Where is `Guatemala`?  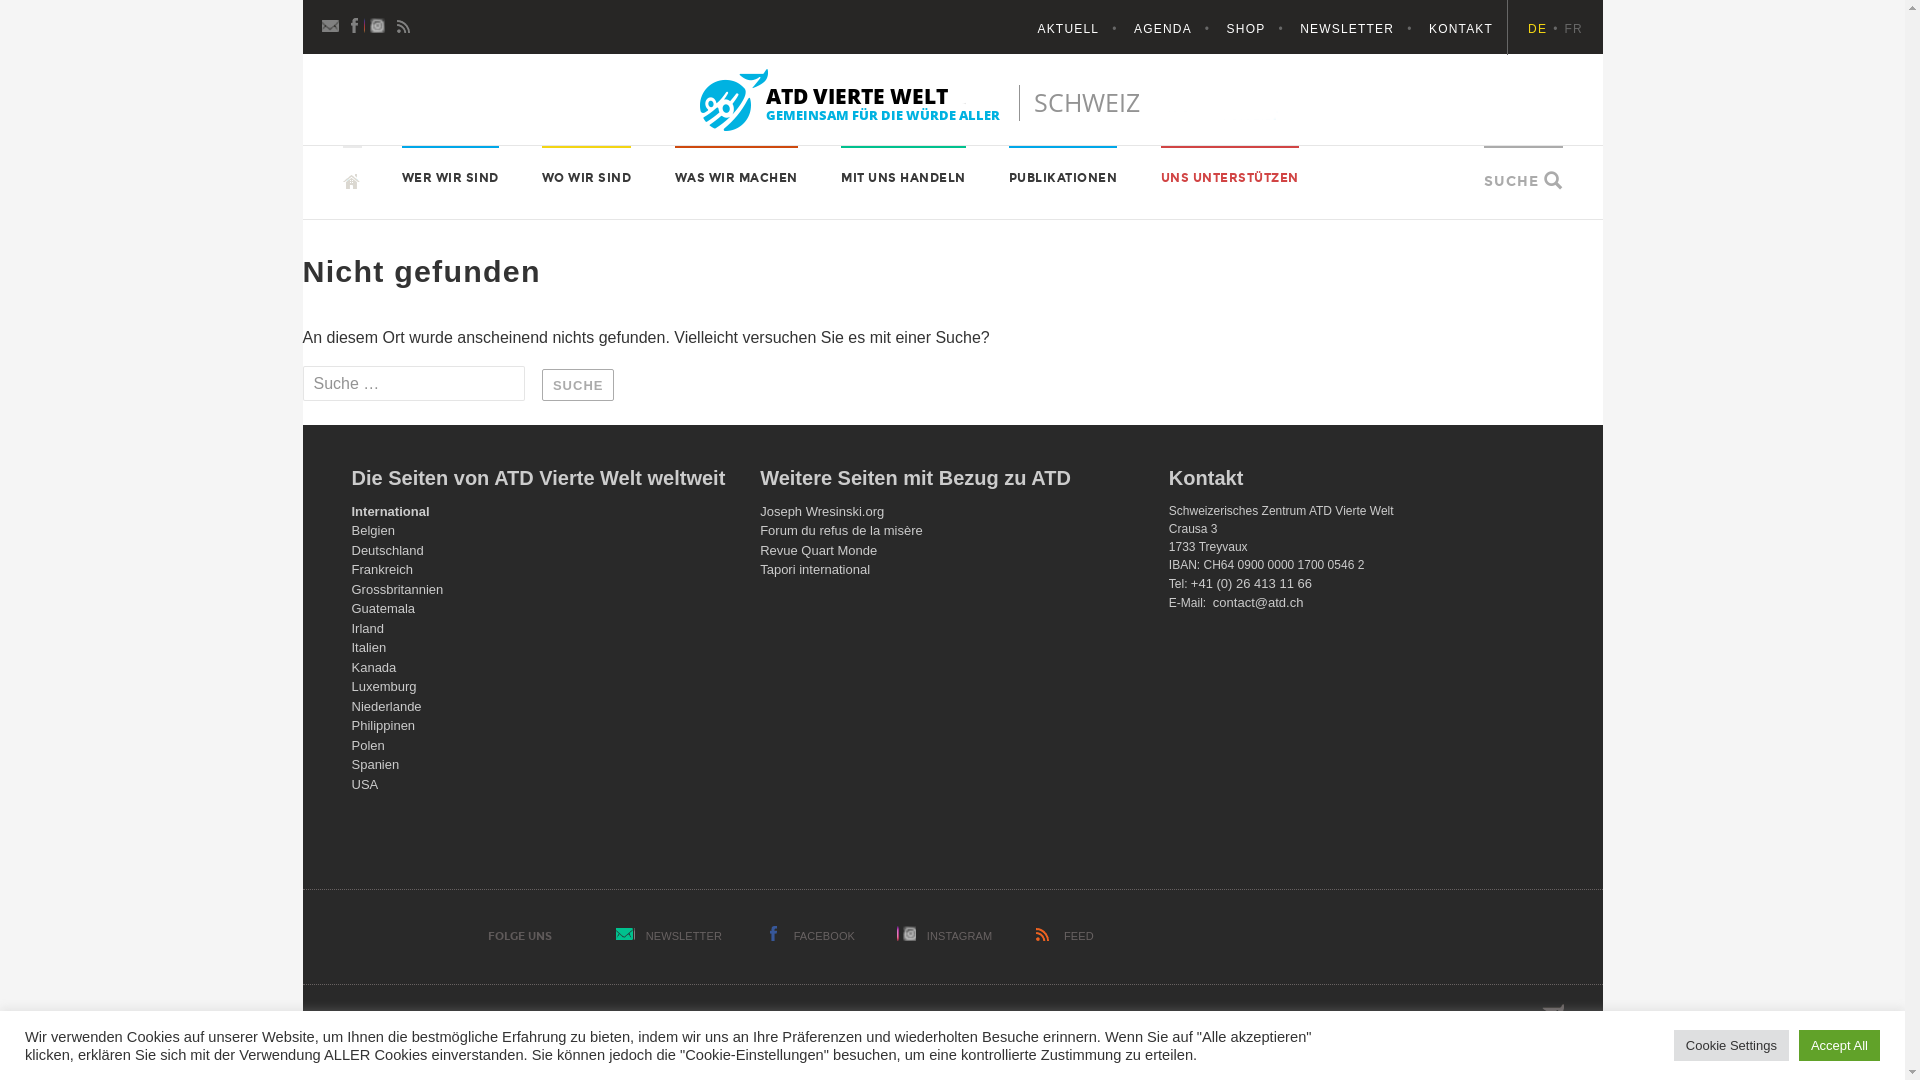
Guatemala is located at coordinates (384, 608).